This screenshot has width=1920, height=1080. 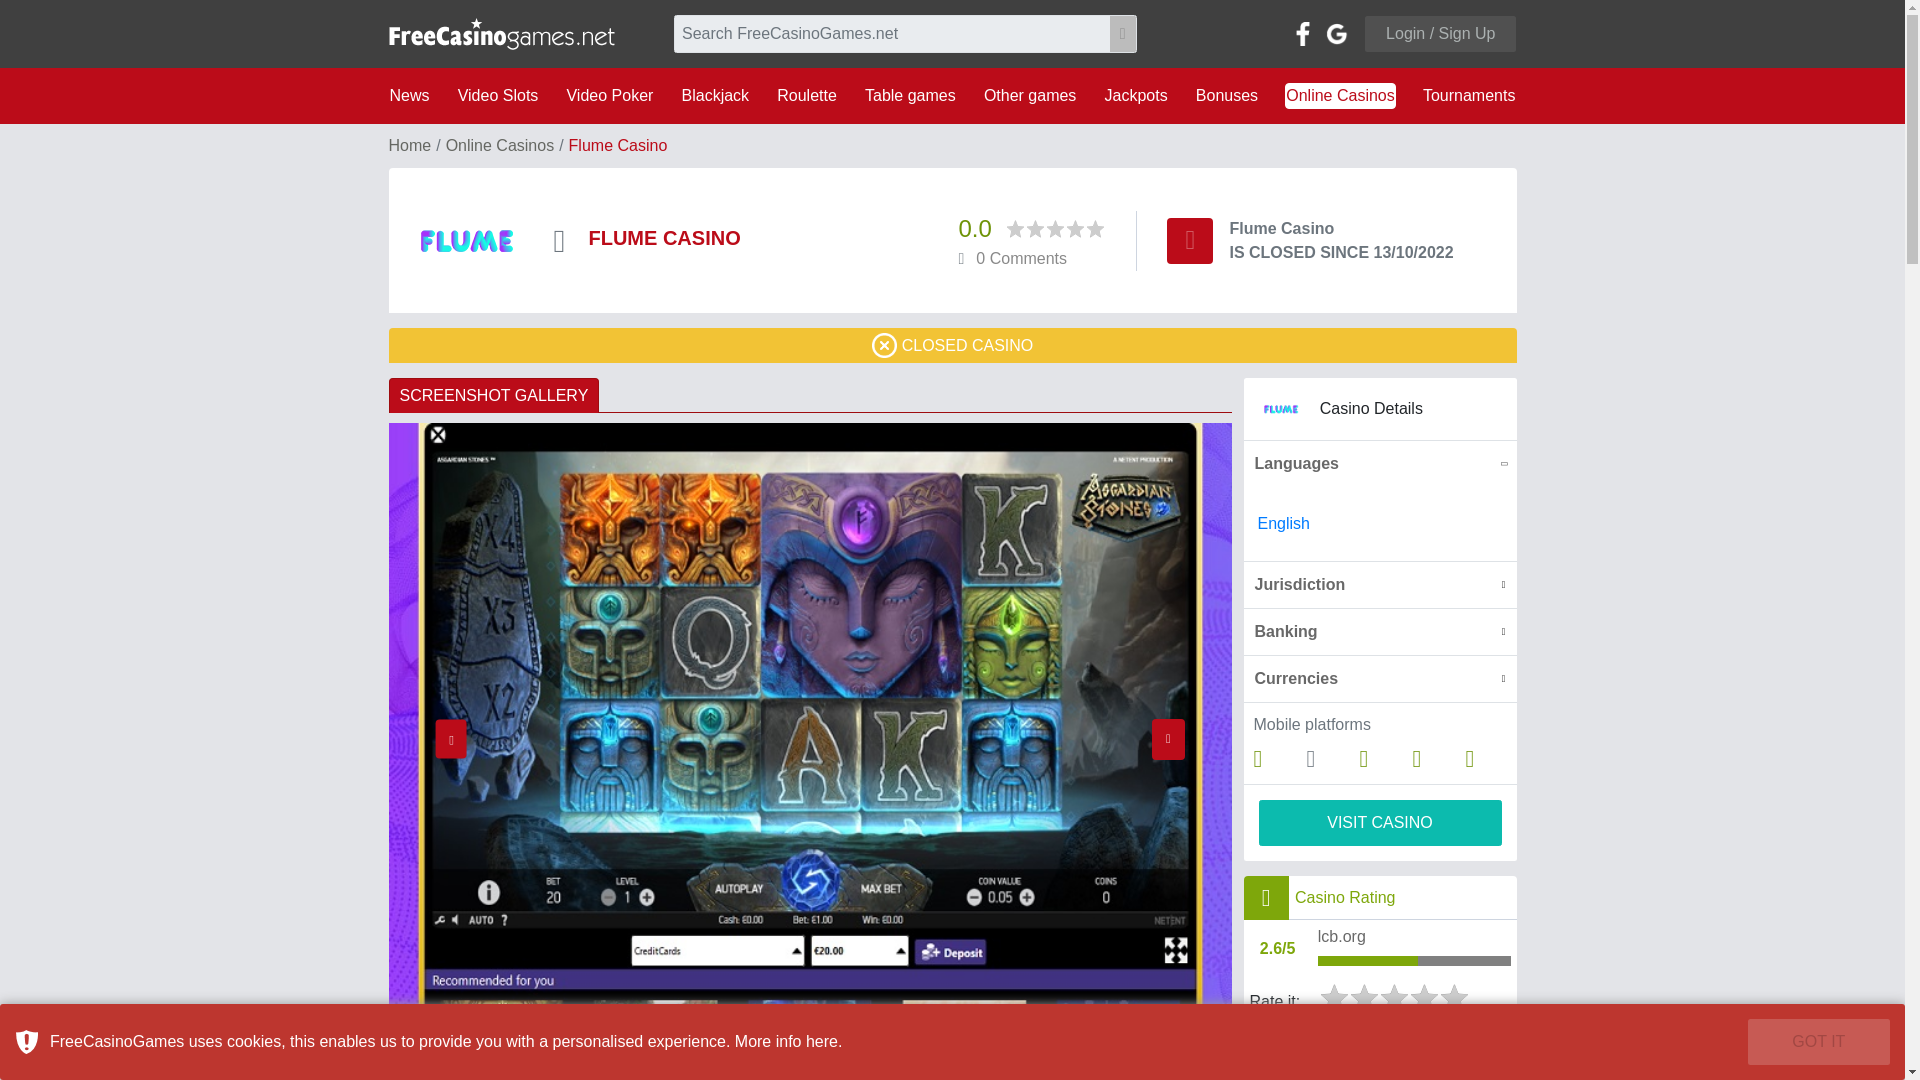 I want to click on Online Casinos, so click(x=1340, y=96).